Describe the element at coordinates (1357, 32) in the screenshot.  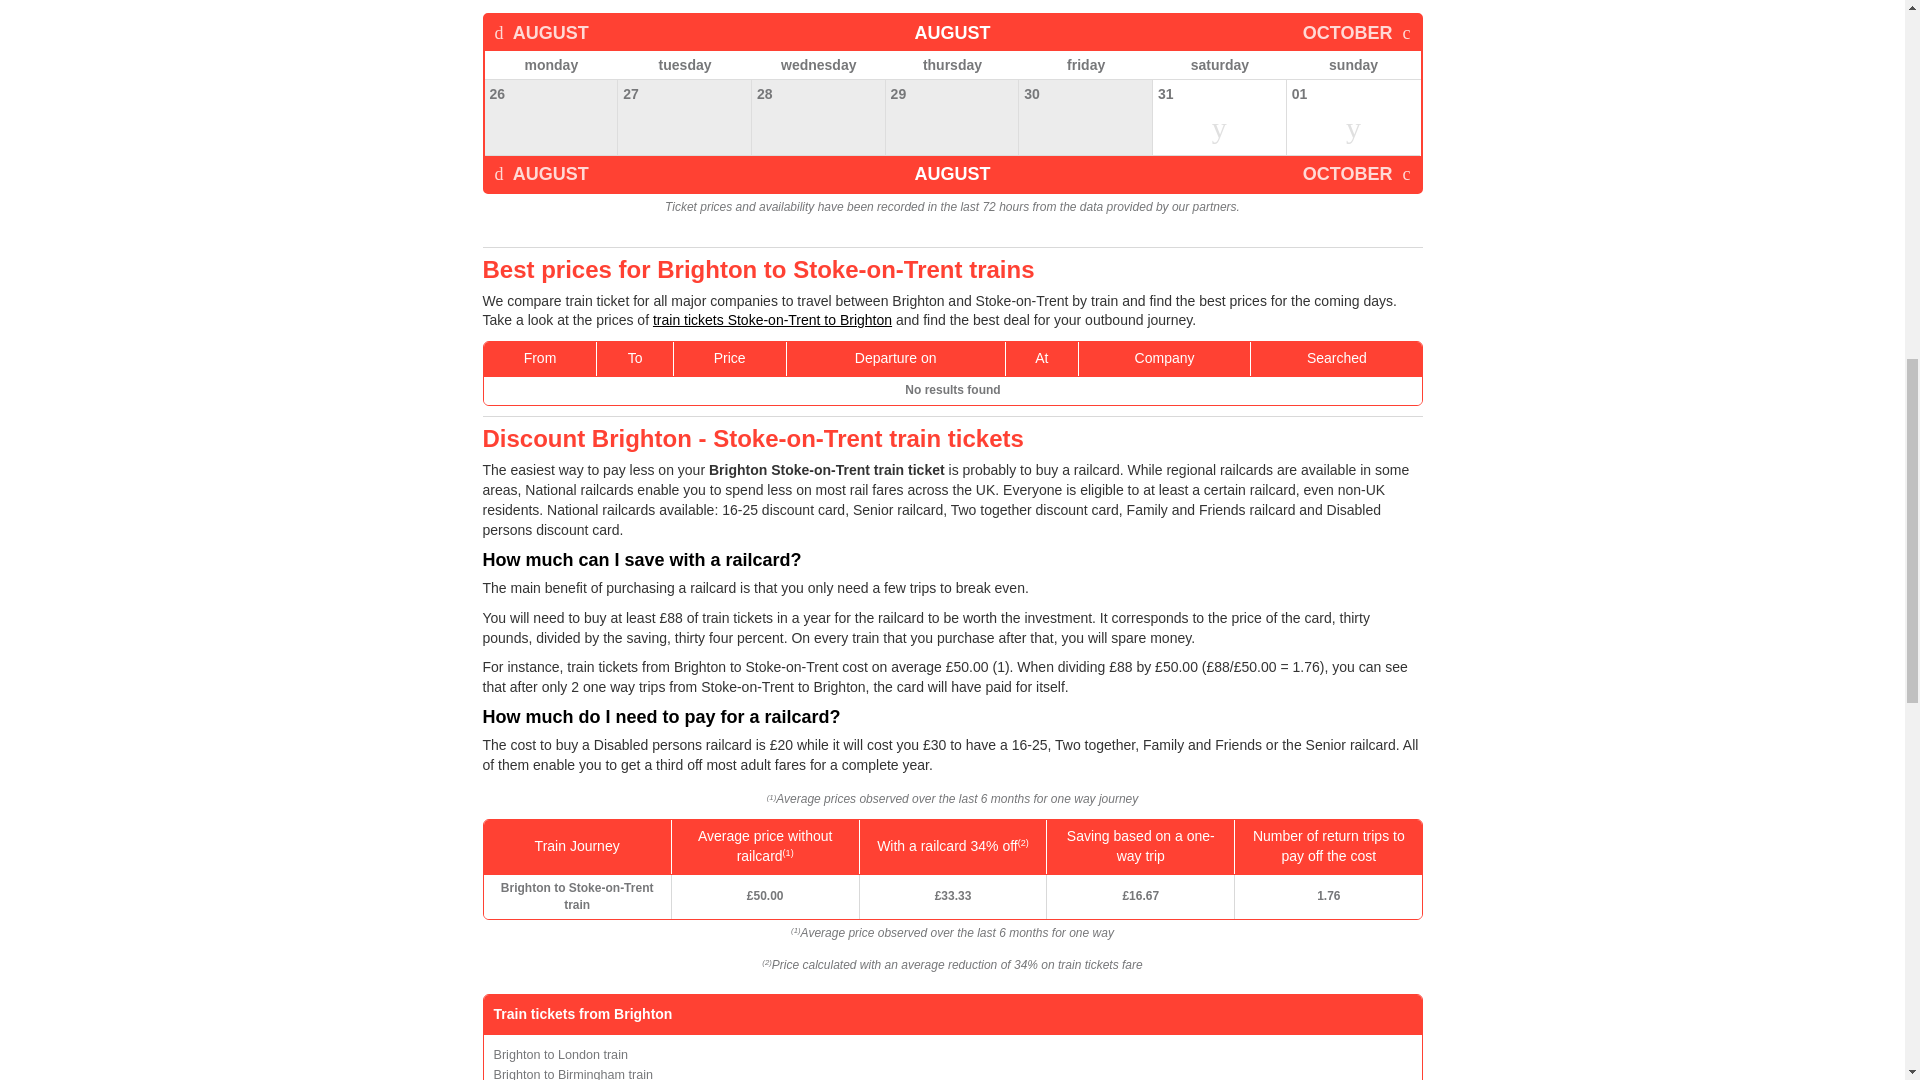
I see `OCTOBER  ` at that location.